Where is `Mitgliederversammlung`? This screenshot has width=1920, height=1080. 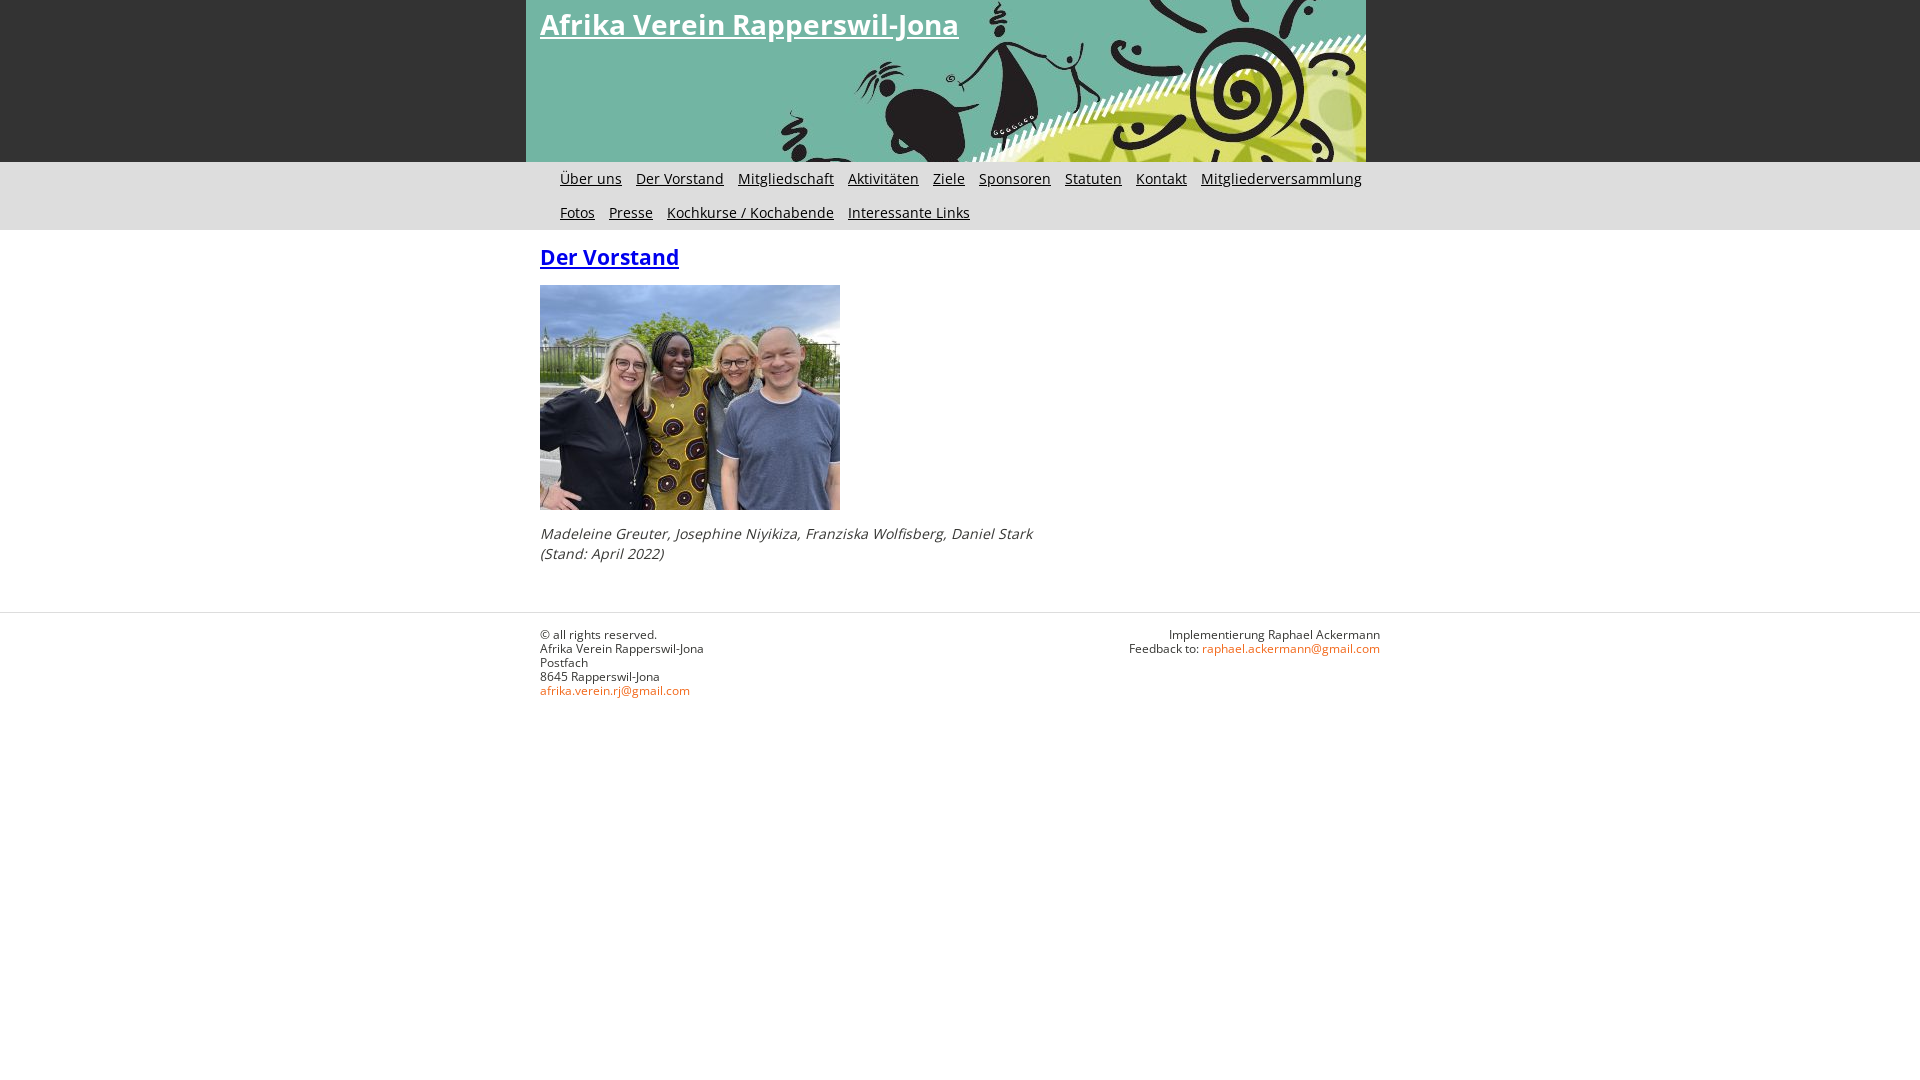 Mitgliederversammlung is located at coordinates (1282, 178).